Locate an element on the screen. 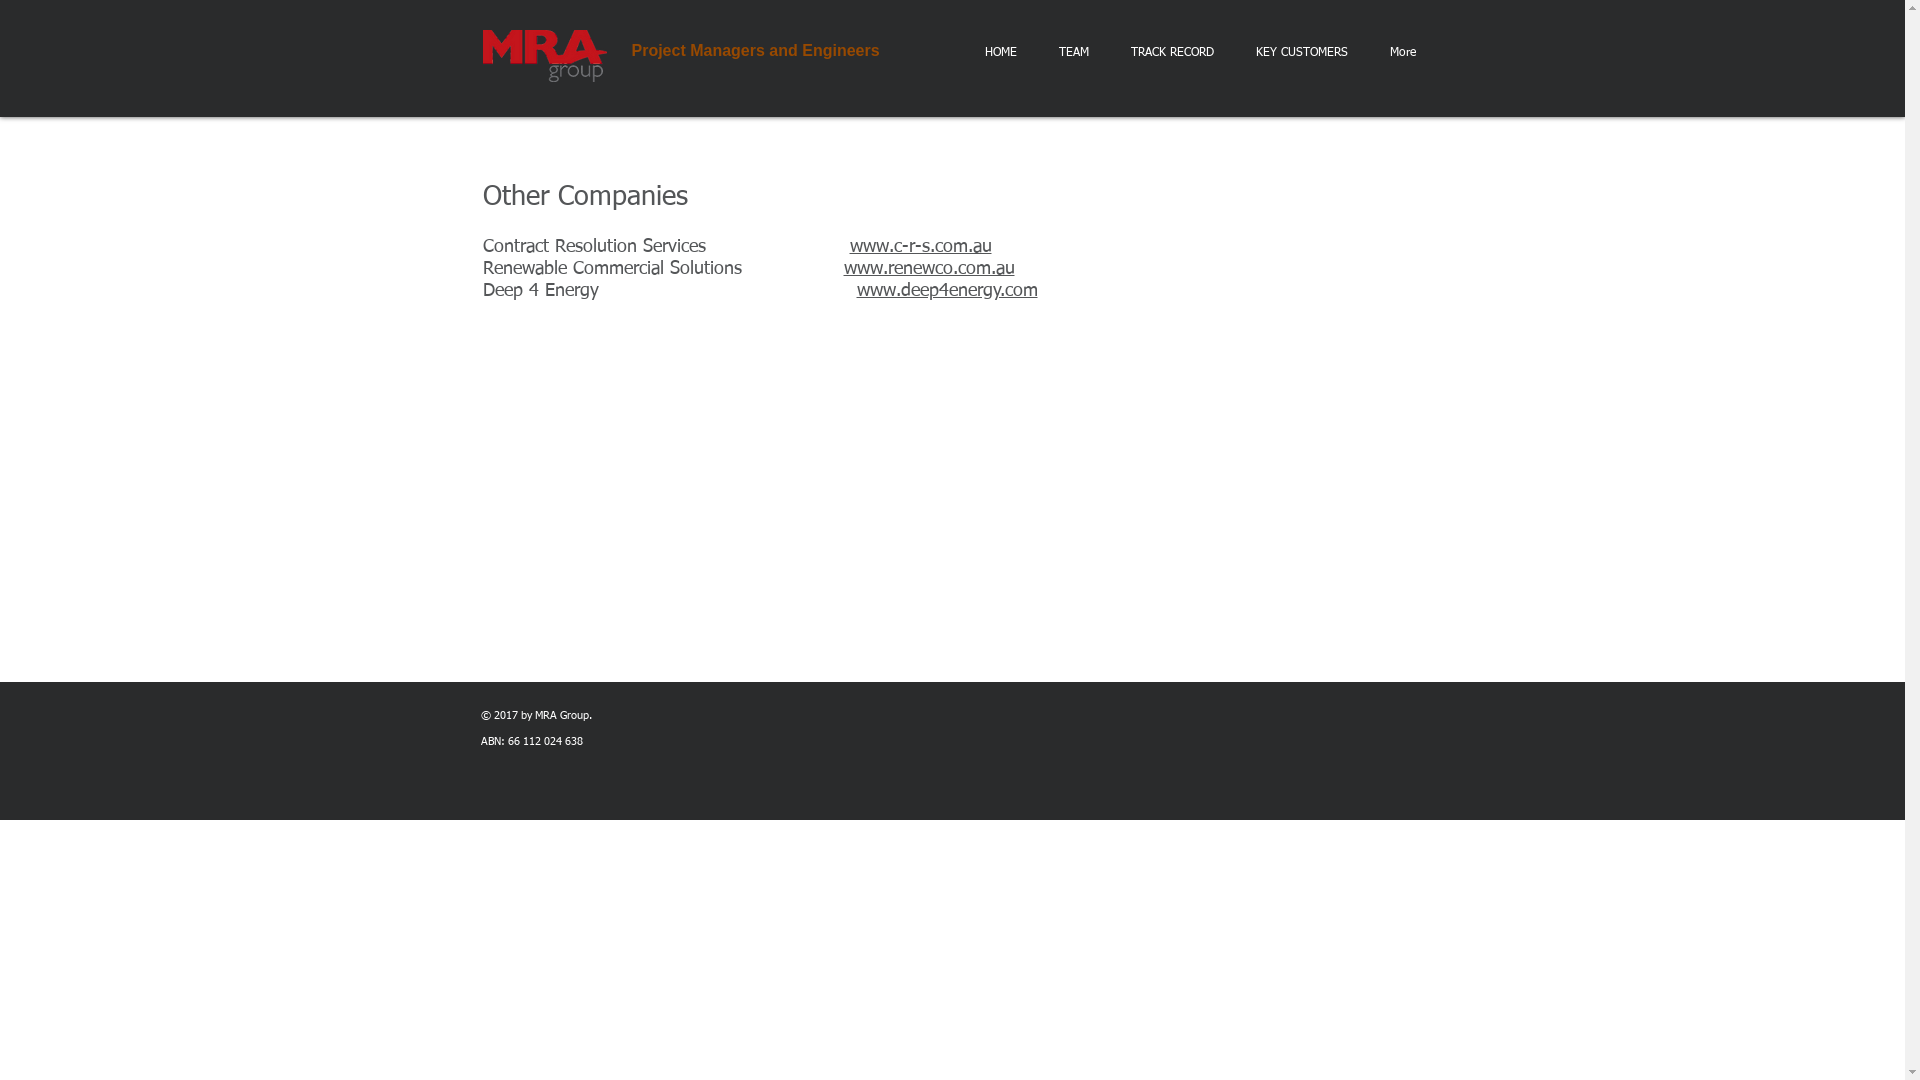 The width and height of the screenshot is (1920, 1080). www.deep4energy.com is located at coordinates (946, 291).